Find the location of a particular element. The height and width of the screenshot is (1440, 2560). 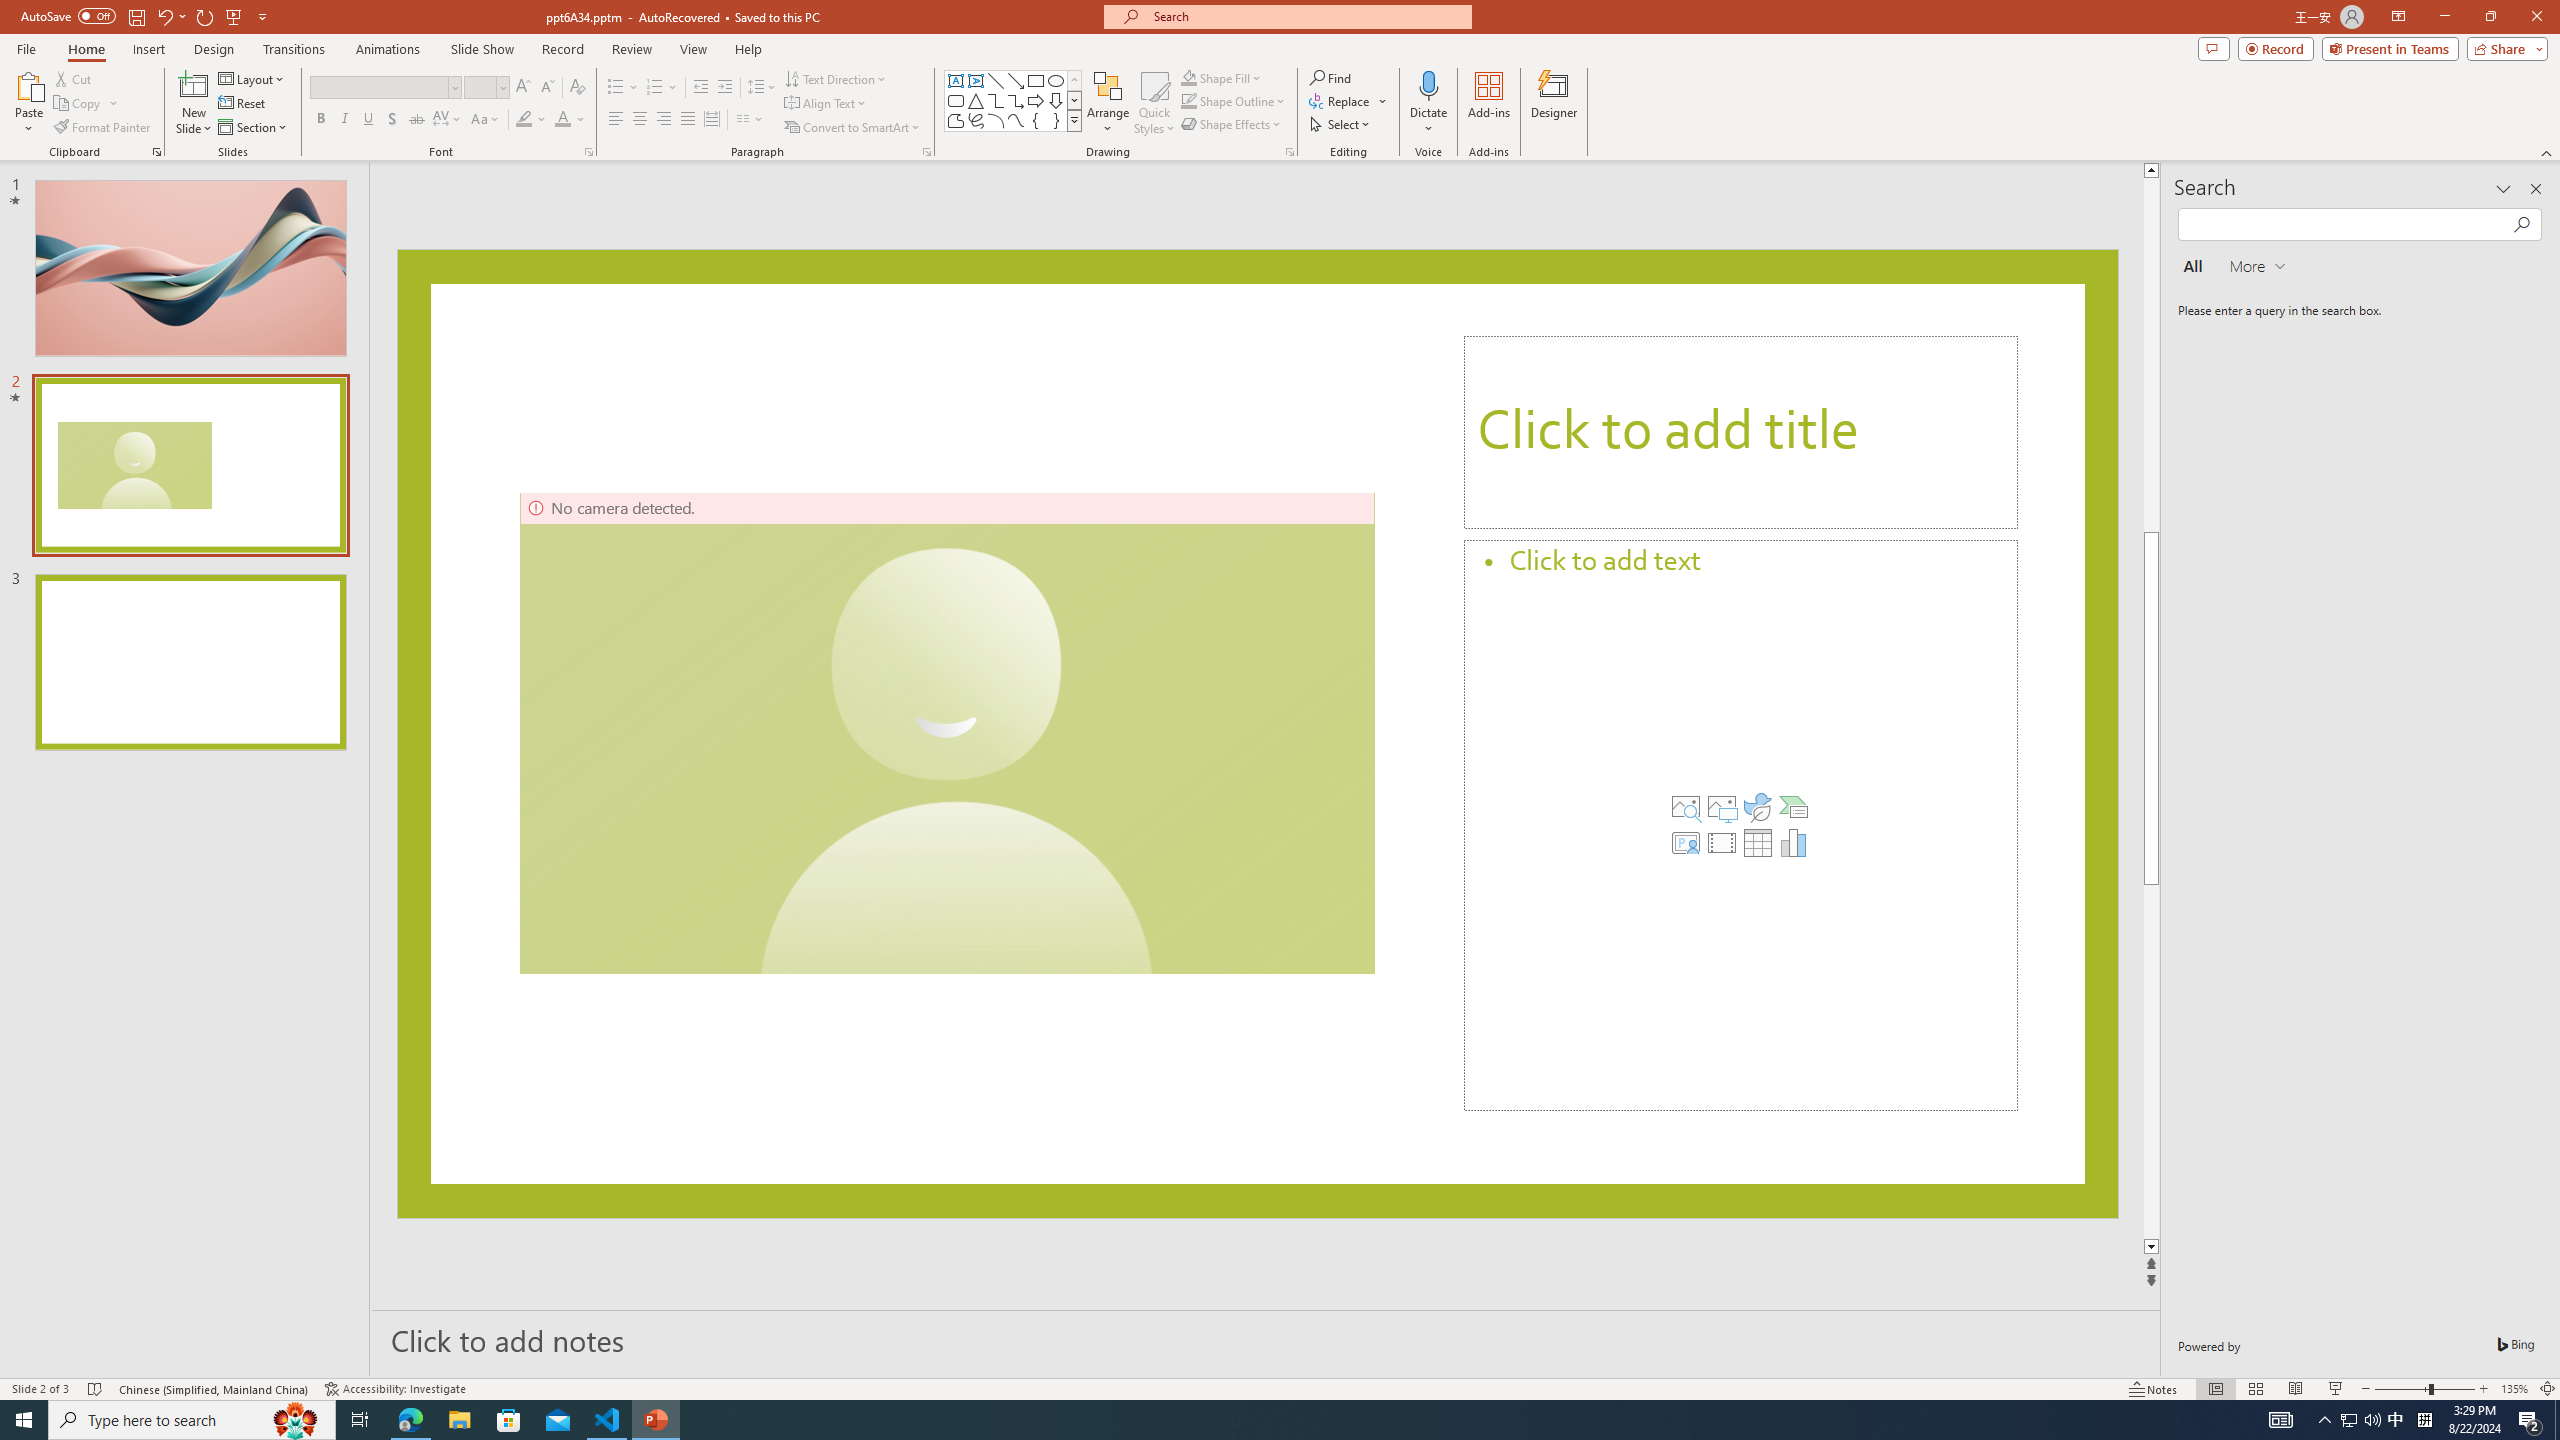

Row Down is located at coordinates (1074, 100).